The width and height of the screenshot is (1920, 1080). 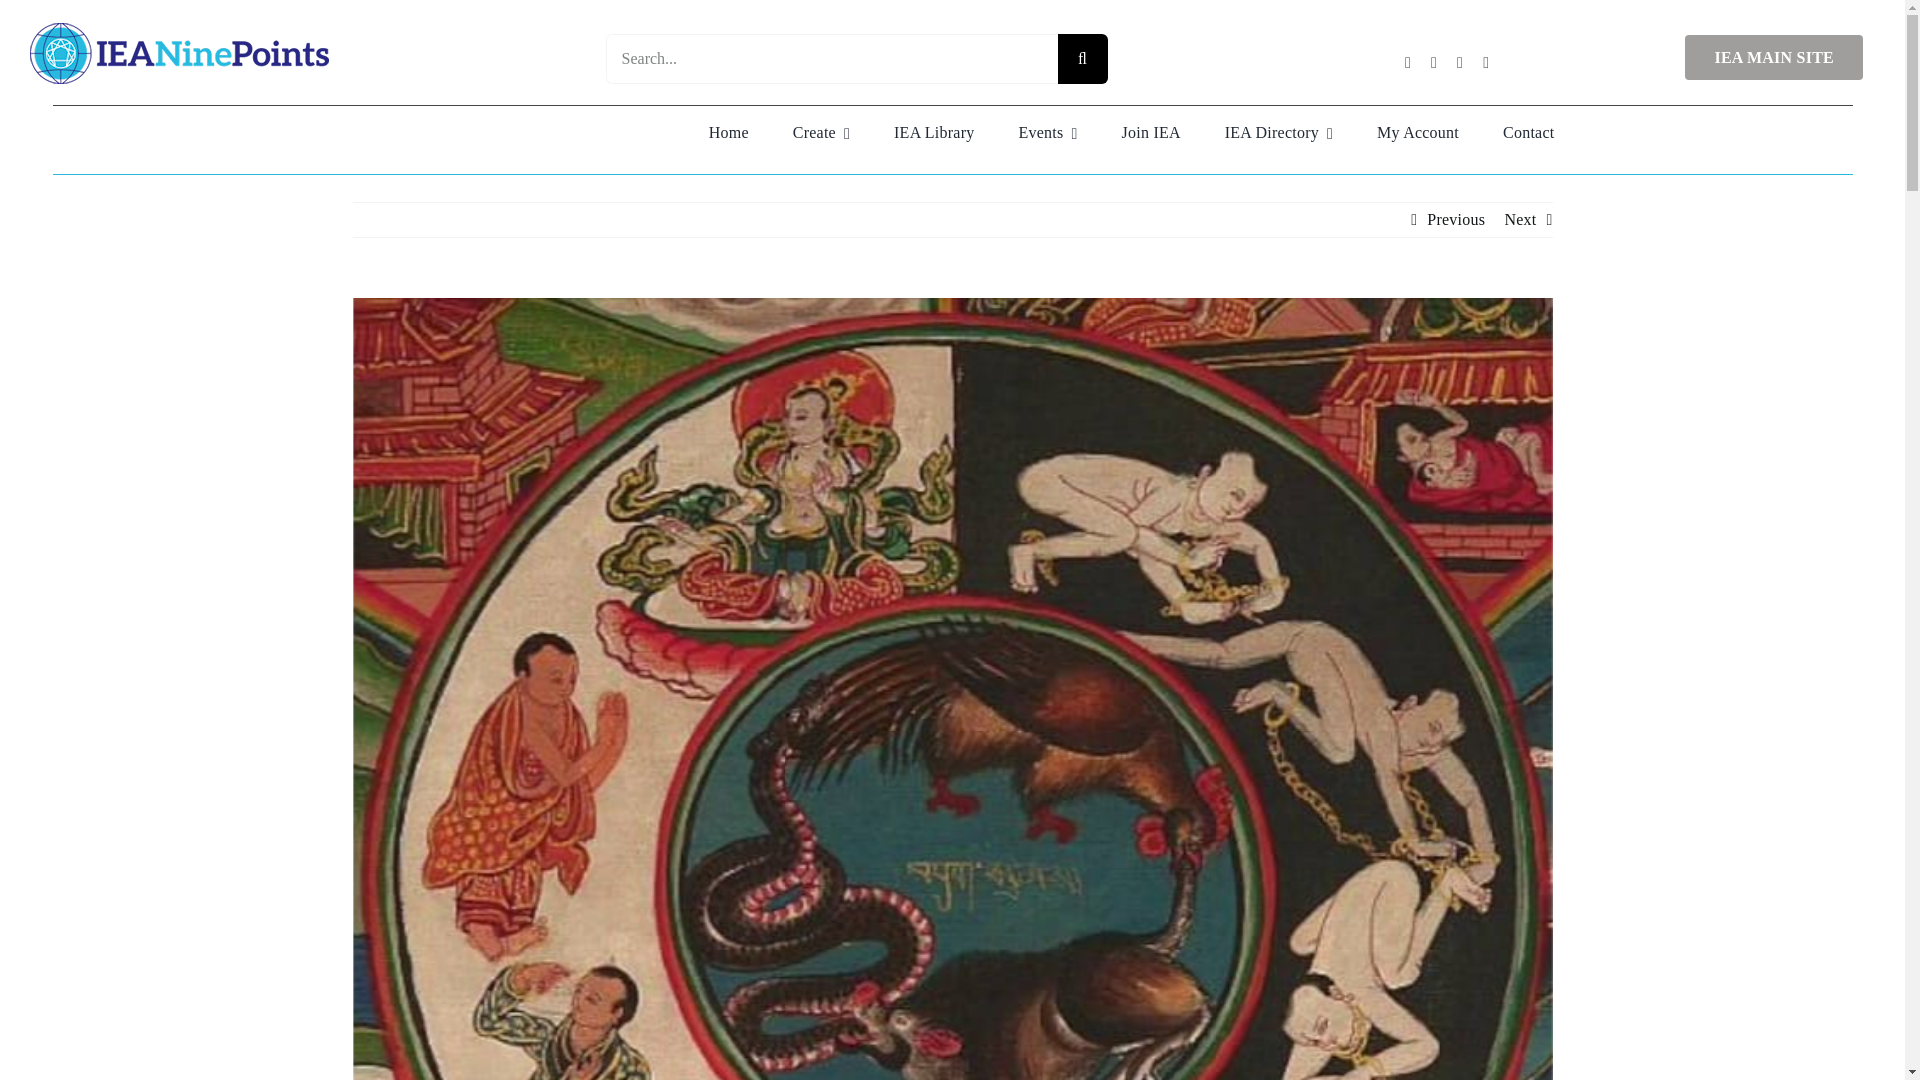 I want to click on Events, so click(x=1047, y=132).